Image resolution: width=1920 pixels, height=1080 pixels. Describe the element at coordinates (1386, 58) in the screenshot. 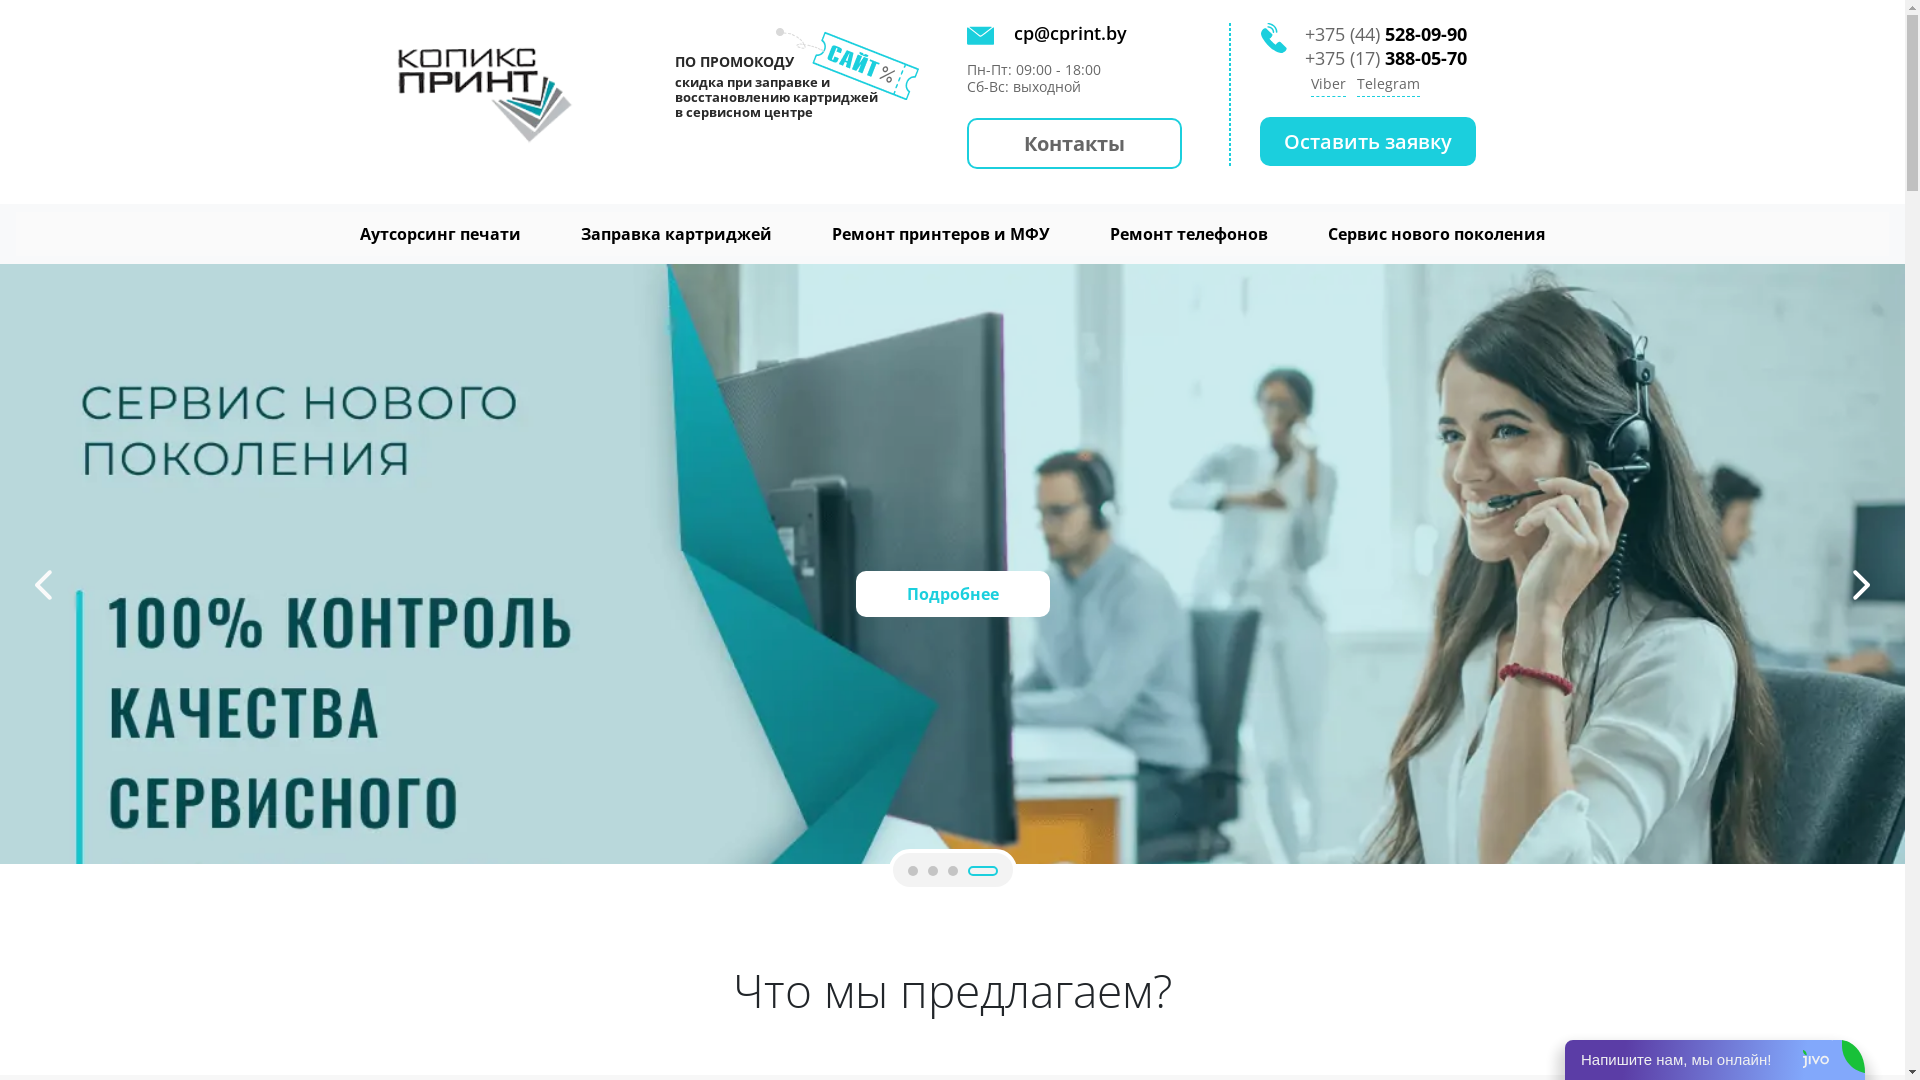

I see `+375 (17) 388-05-70` at that location.